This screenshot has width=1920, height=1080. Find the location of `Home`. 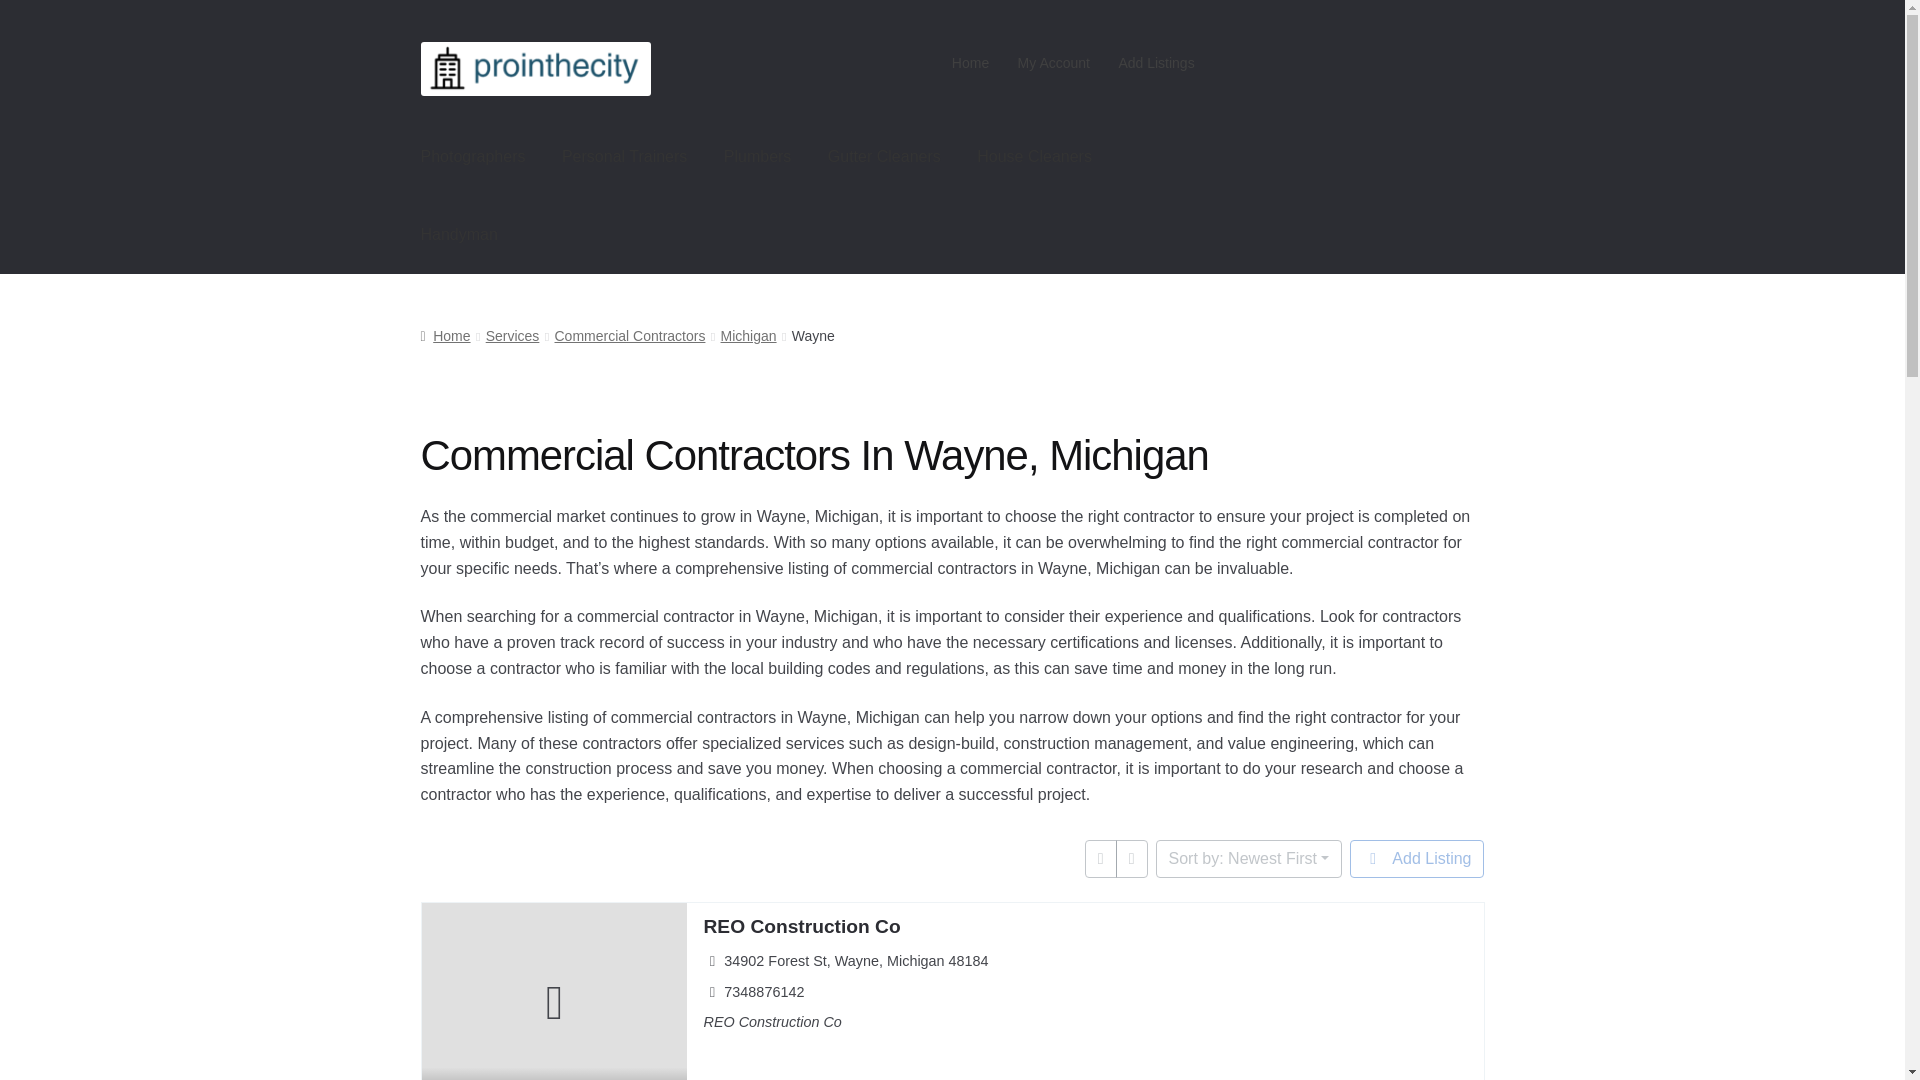

Home is located at coordinates (971, 63).